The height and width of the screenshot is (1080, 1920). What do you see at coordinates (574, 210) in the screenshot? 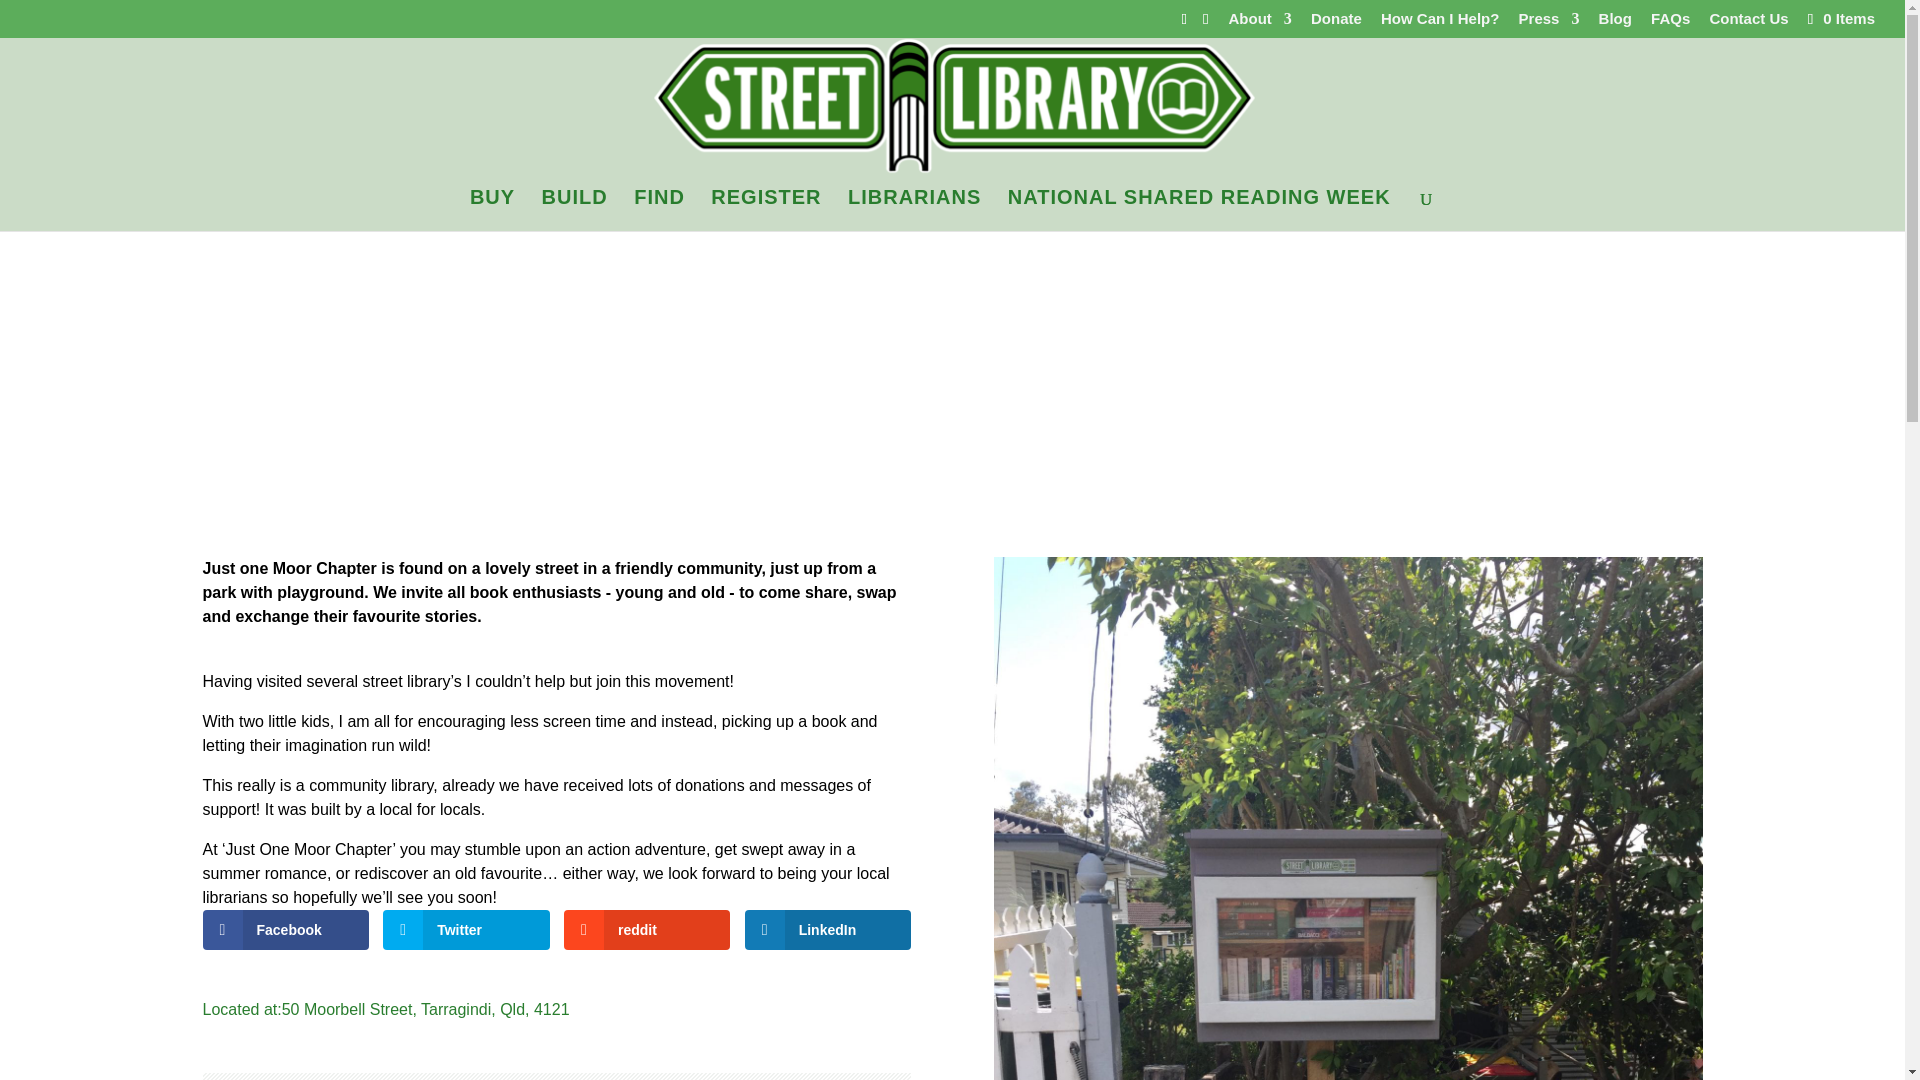
I see `BUILD` at bounding box center [574, 210].